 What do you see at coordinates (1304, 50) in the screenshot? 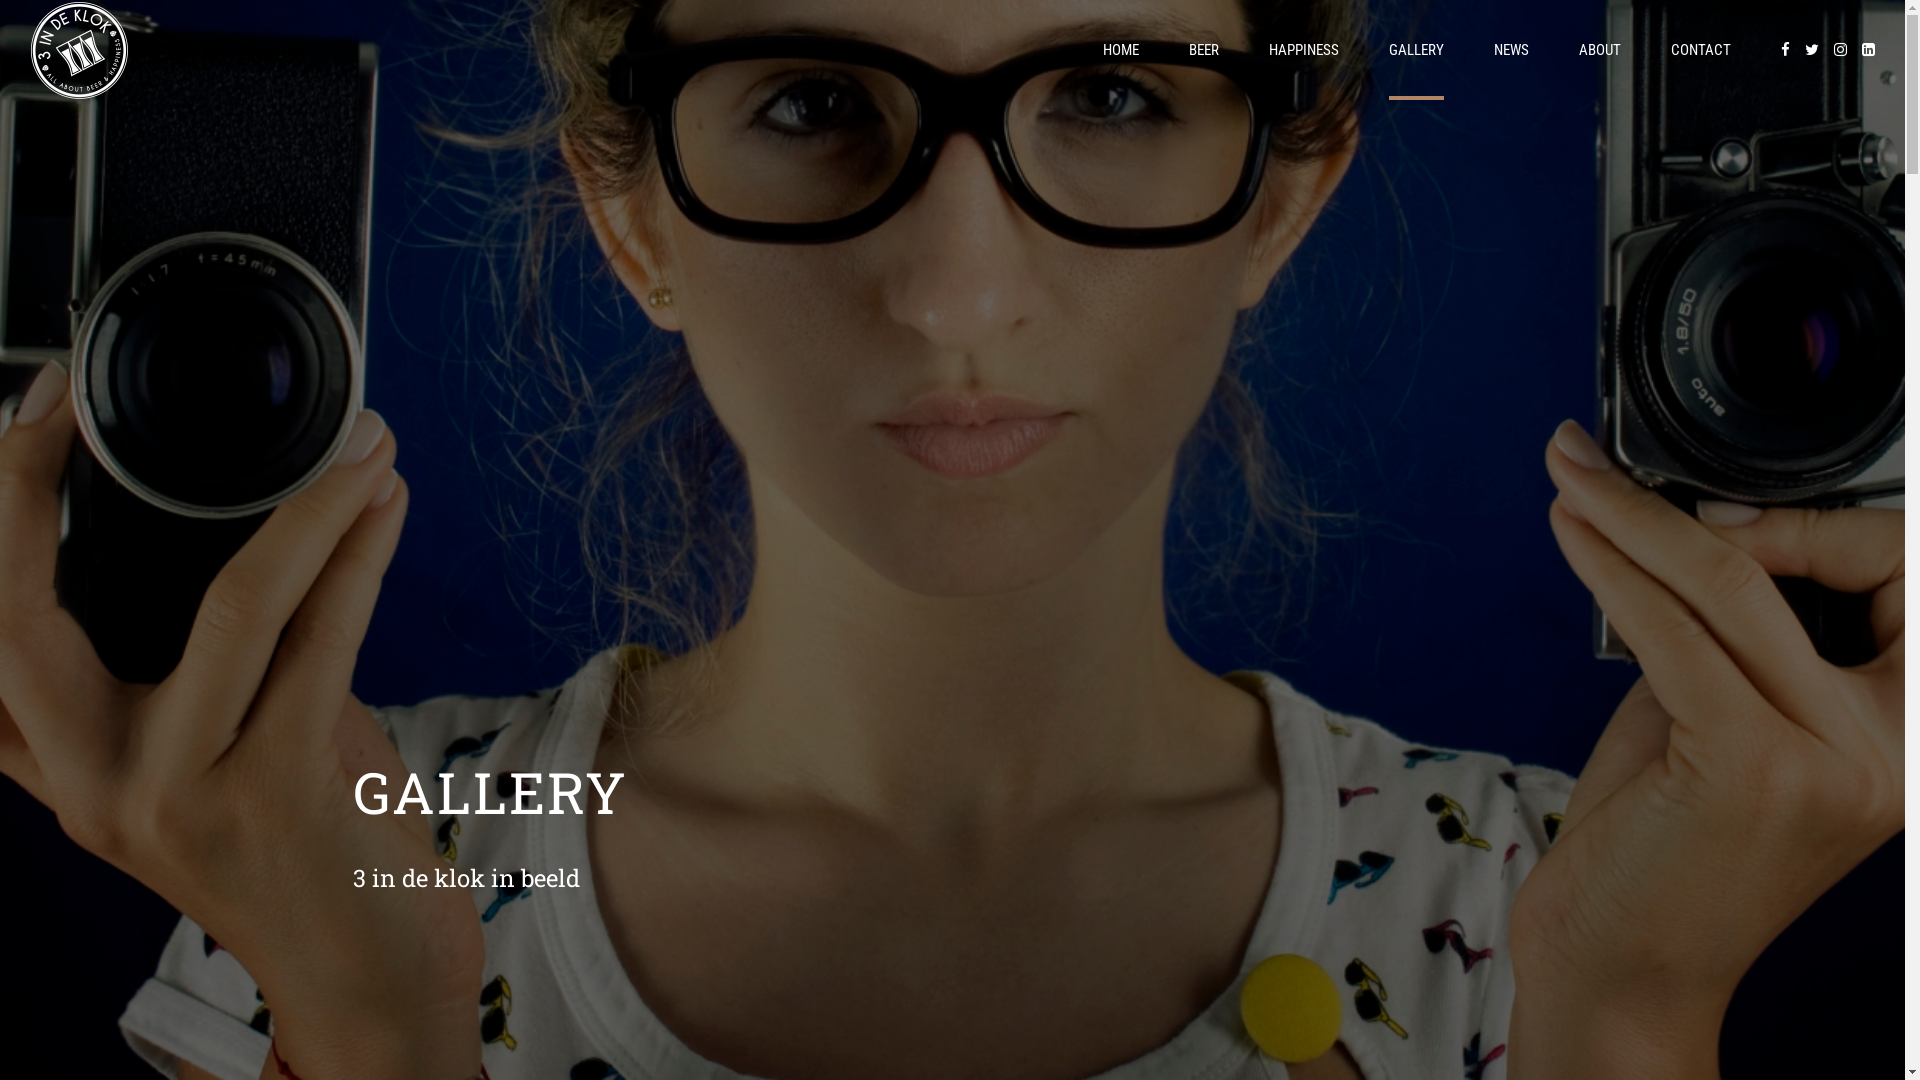
I see `HAPPINESS` at bounding box center [1304, 50].